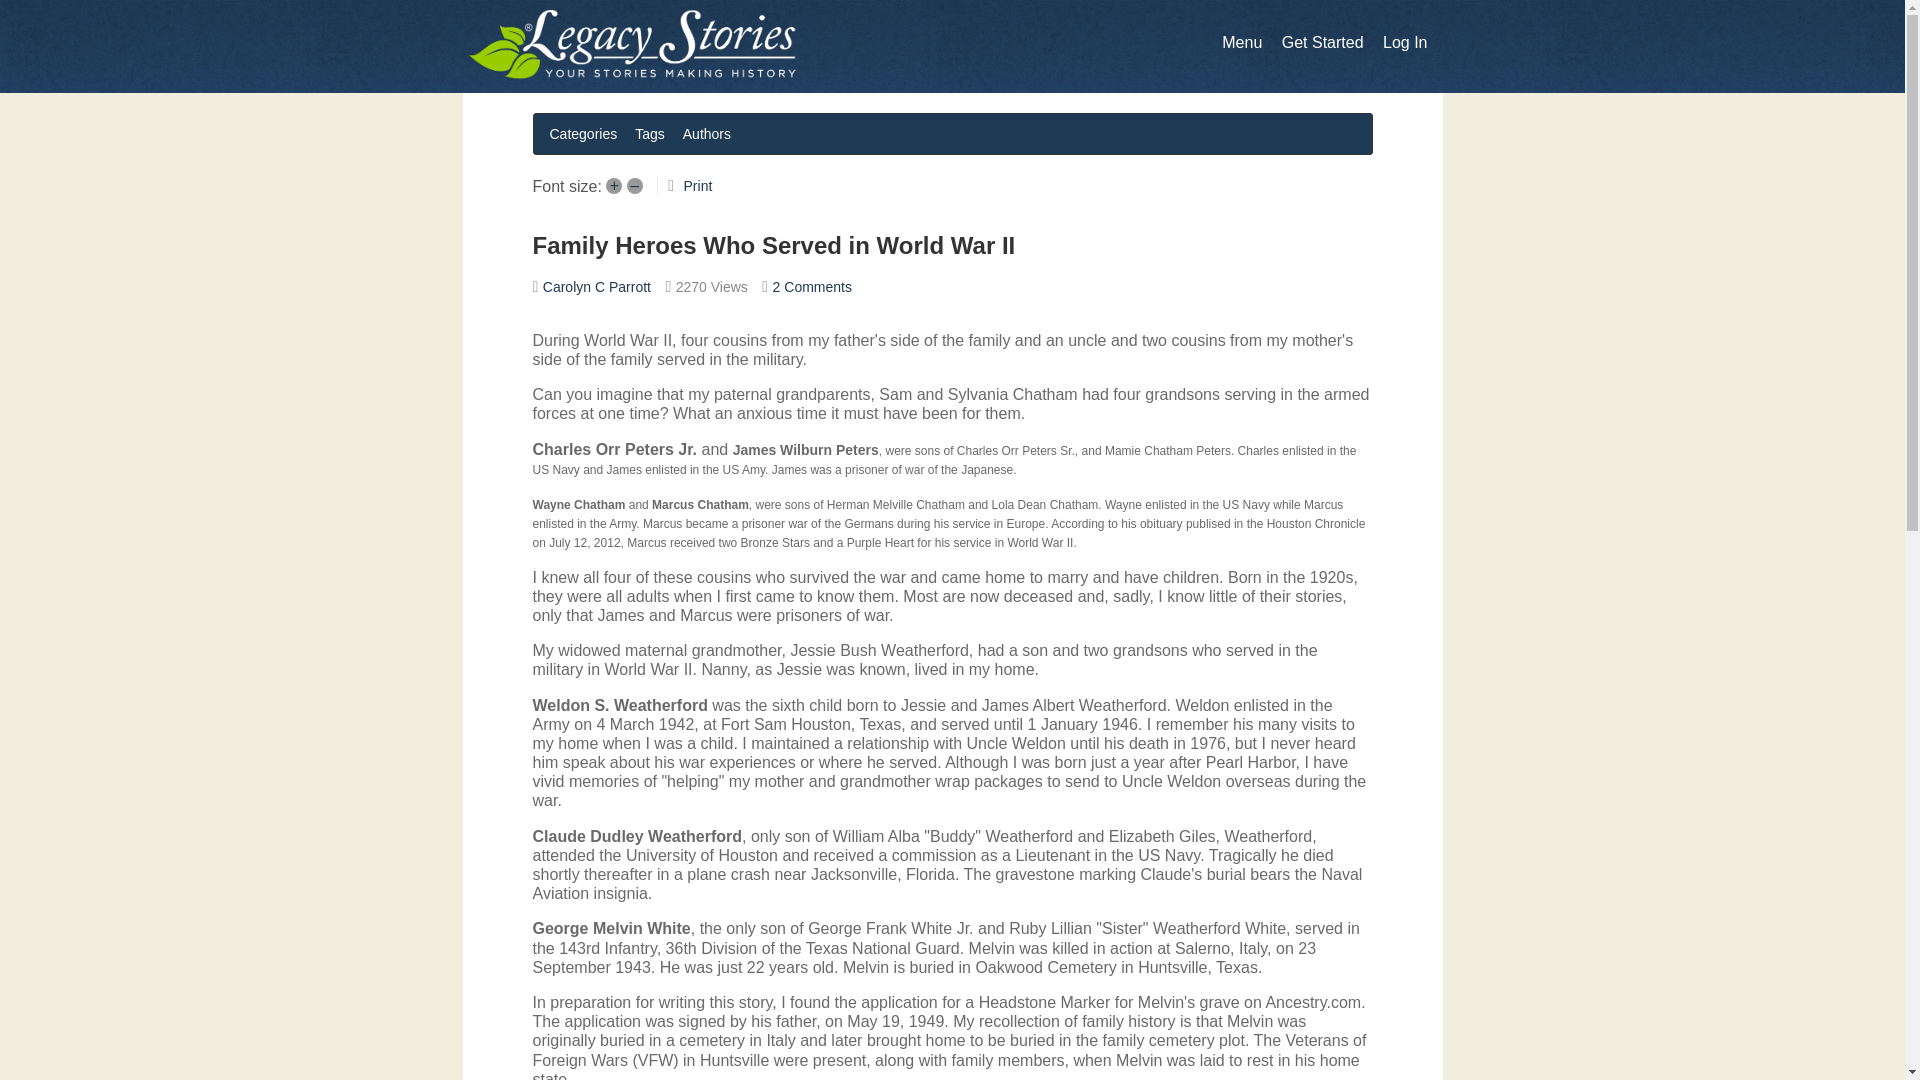 The width and height of the screenshot is (1920, 1080). I want to click on Print, so click(698, 186).